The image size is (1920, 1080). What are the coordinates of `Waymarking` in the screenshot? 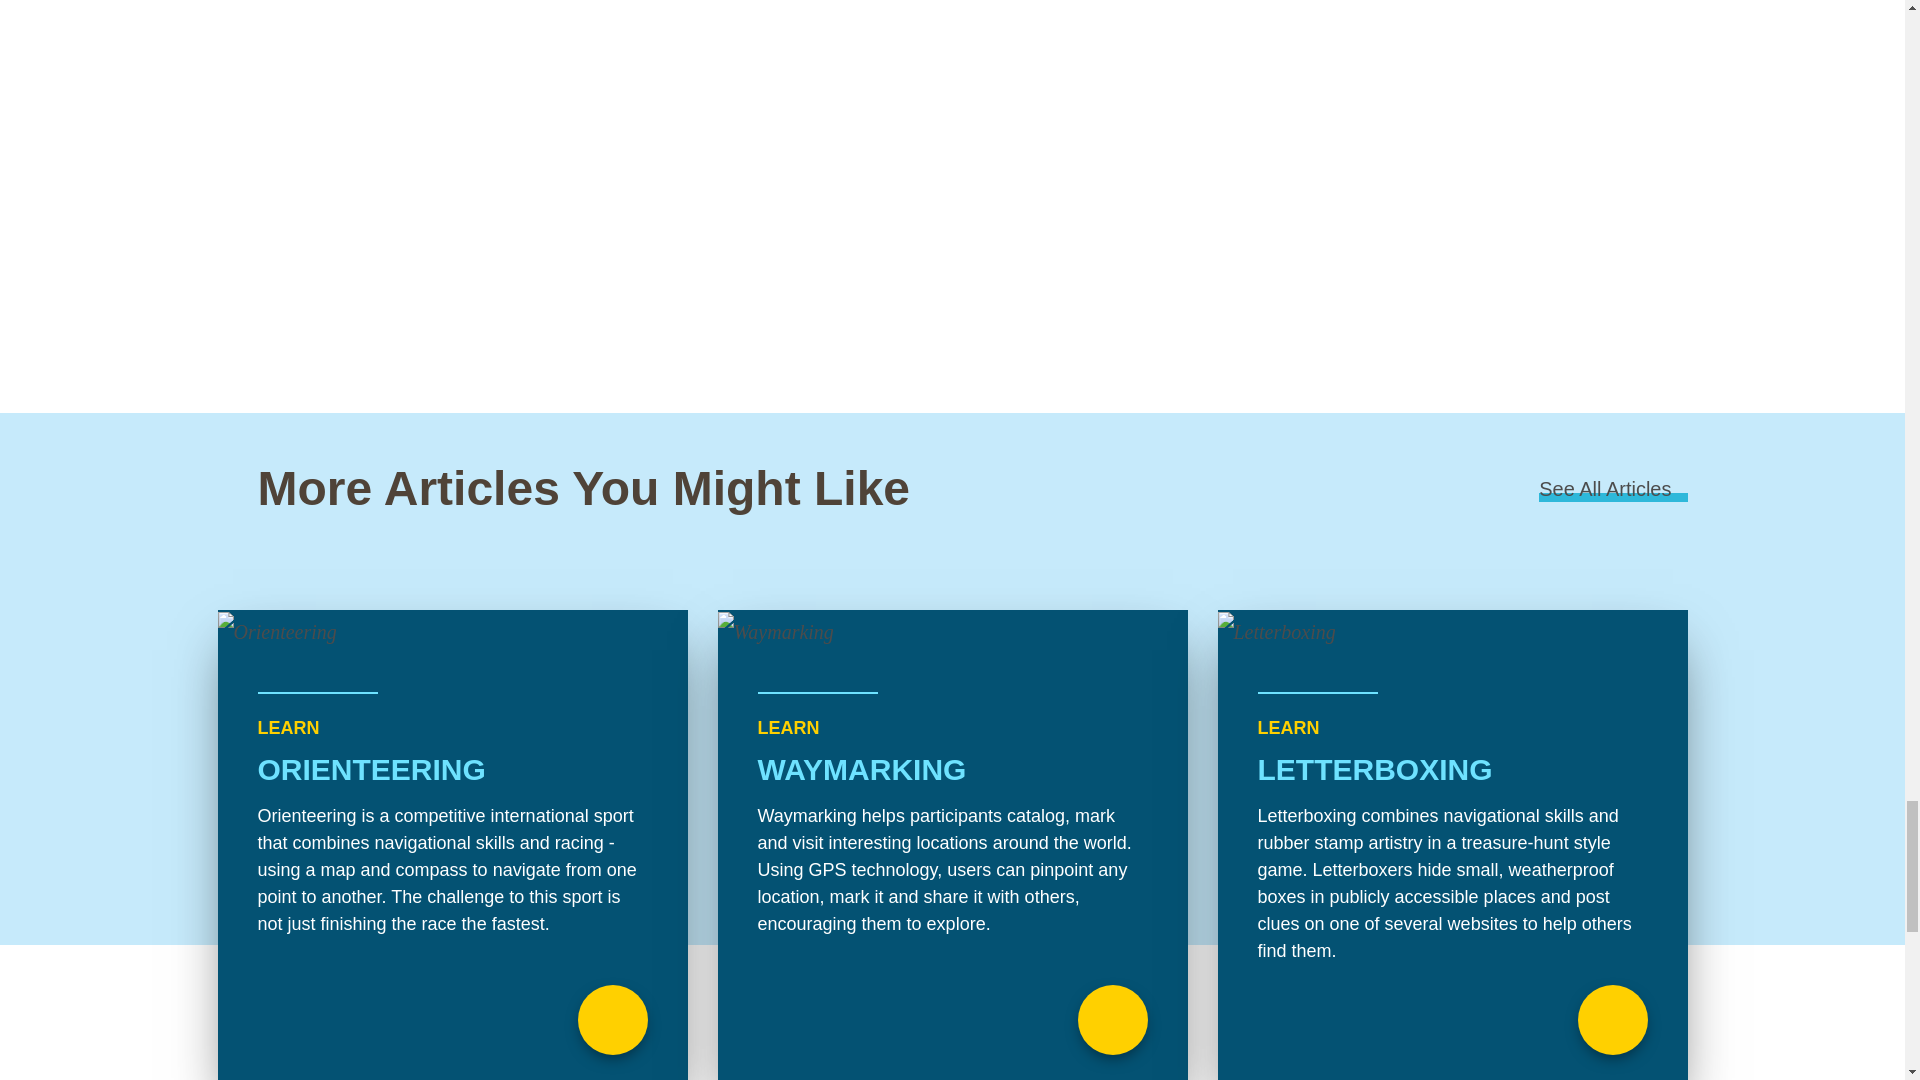 It's located at (953, 845).